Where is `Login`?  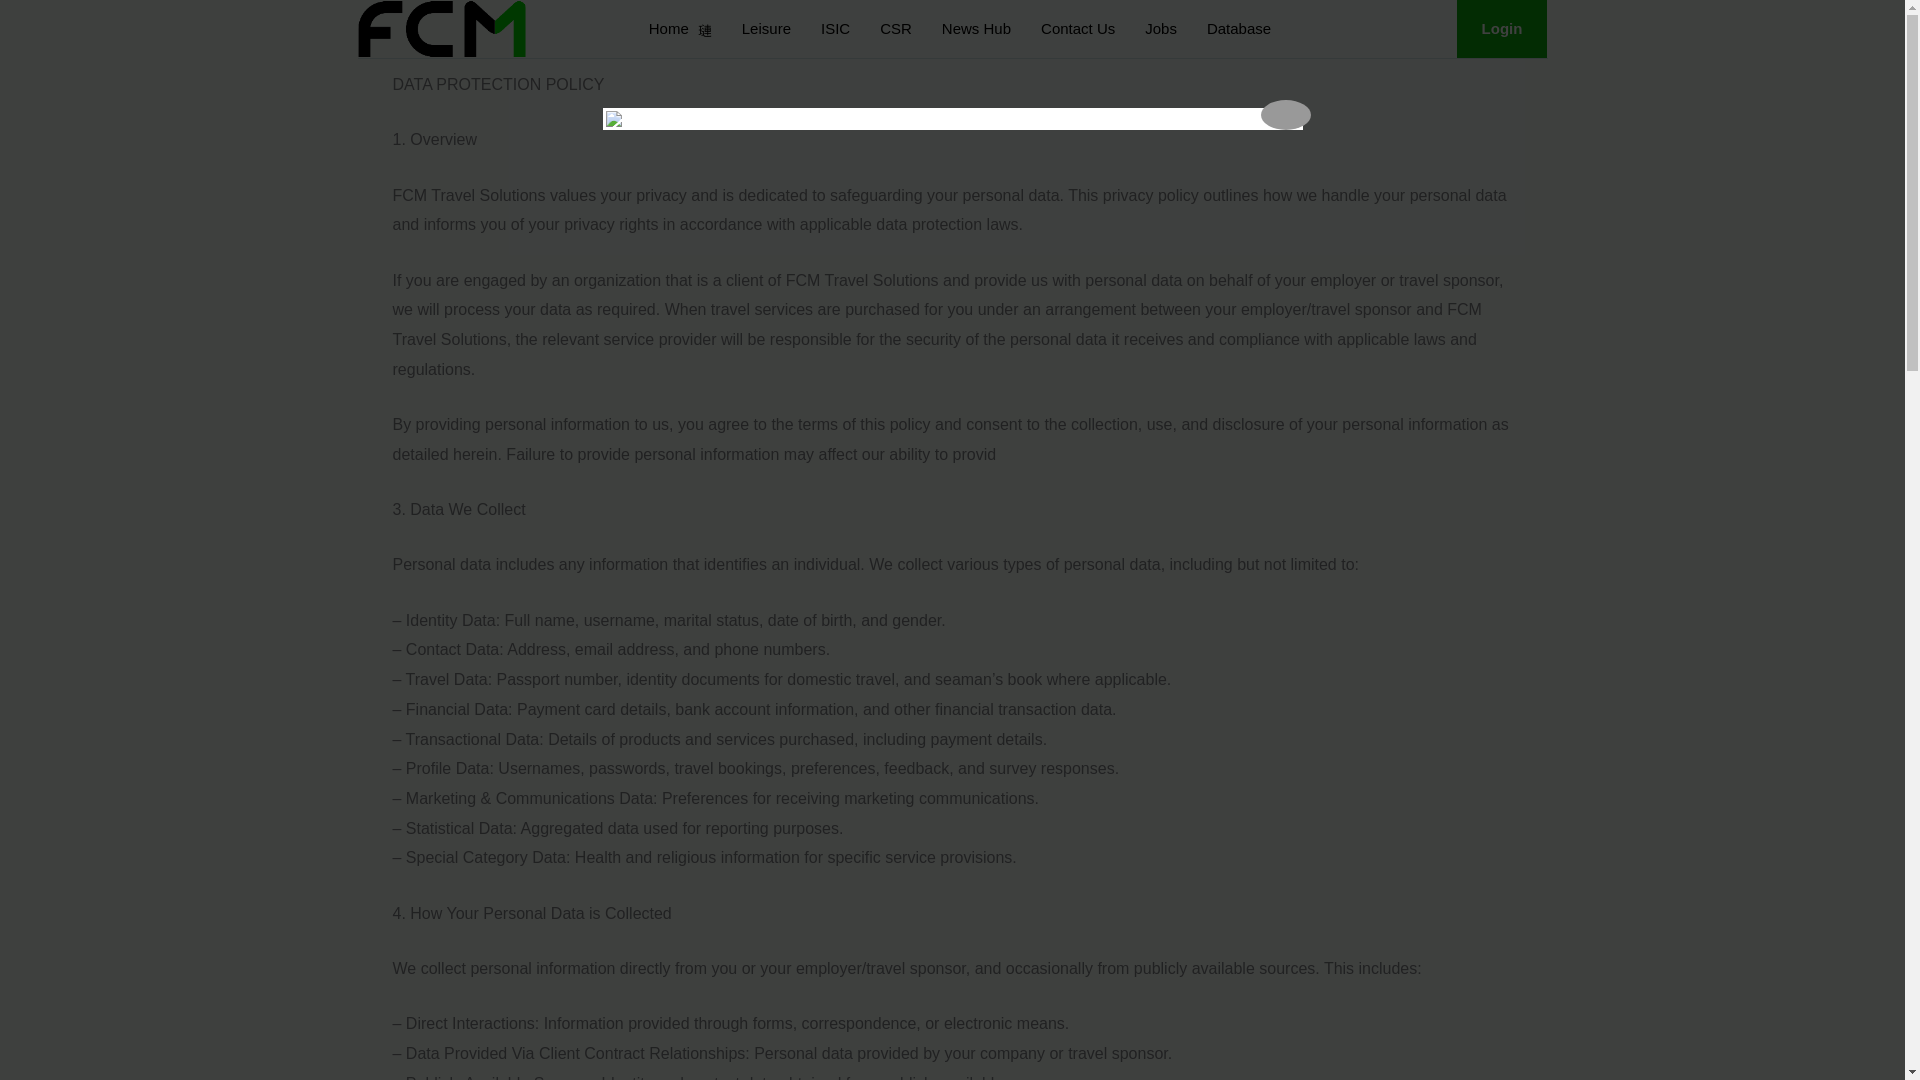 Login is located at coordinates (1502, 29).